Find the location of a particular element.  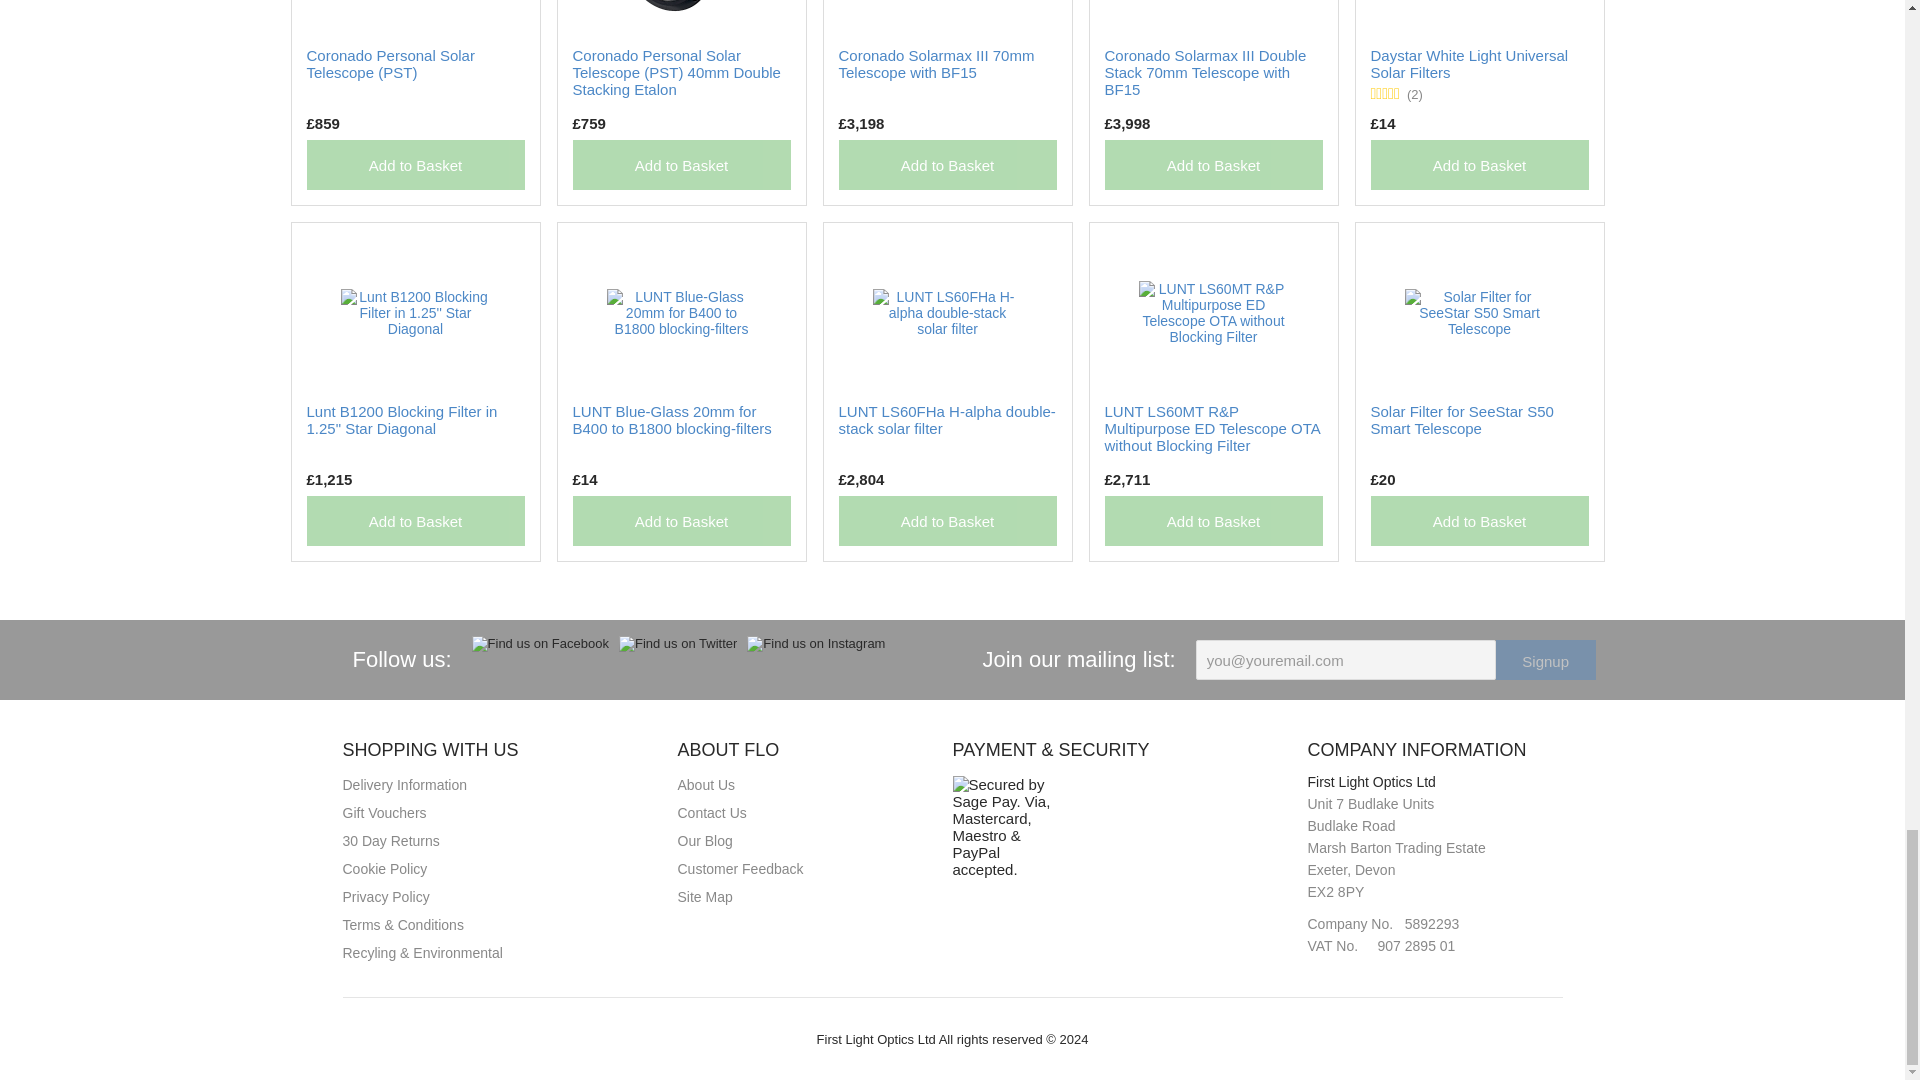

Coronado Solarmax III 70mm Telescope with BF15 is located at coordinates (936, 64).